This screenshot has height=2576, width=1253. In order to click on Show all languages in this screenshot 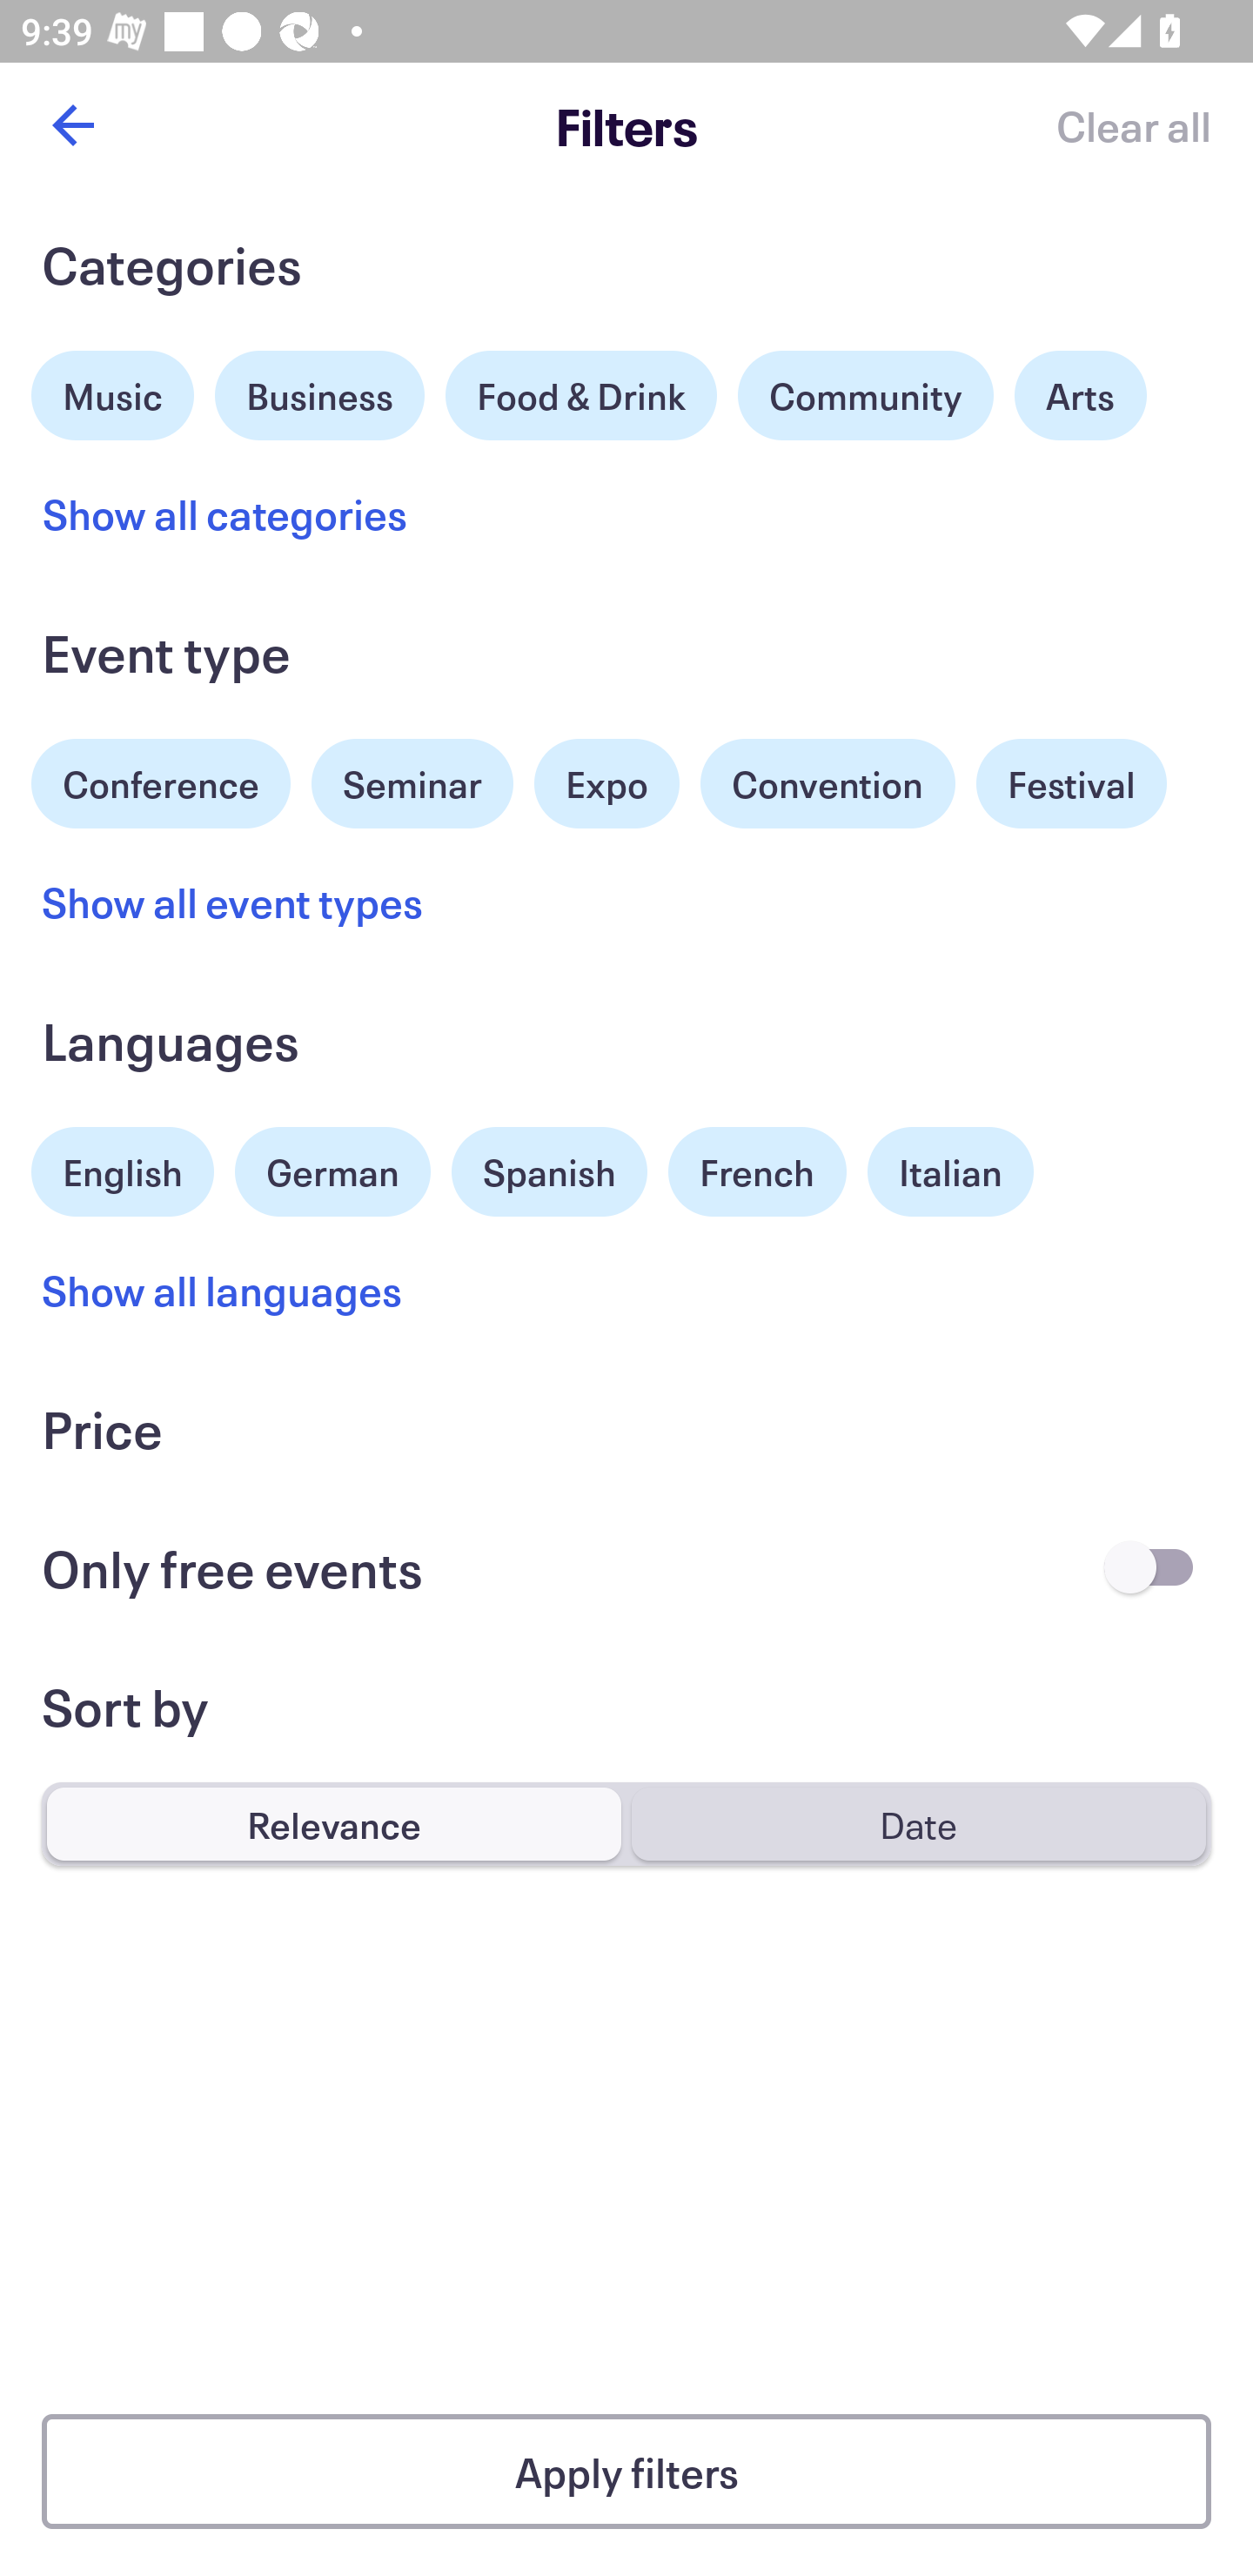, I will do `click(223, 1289)`.